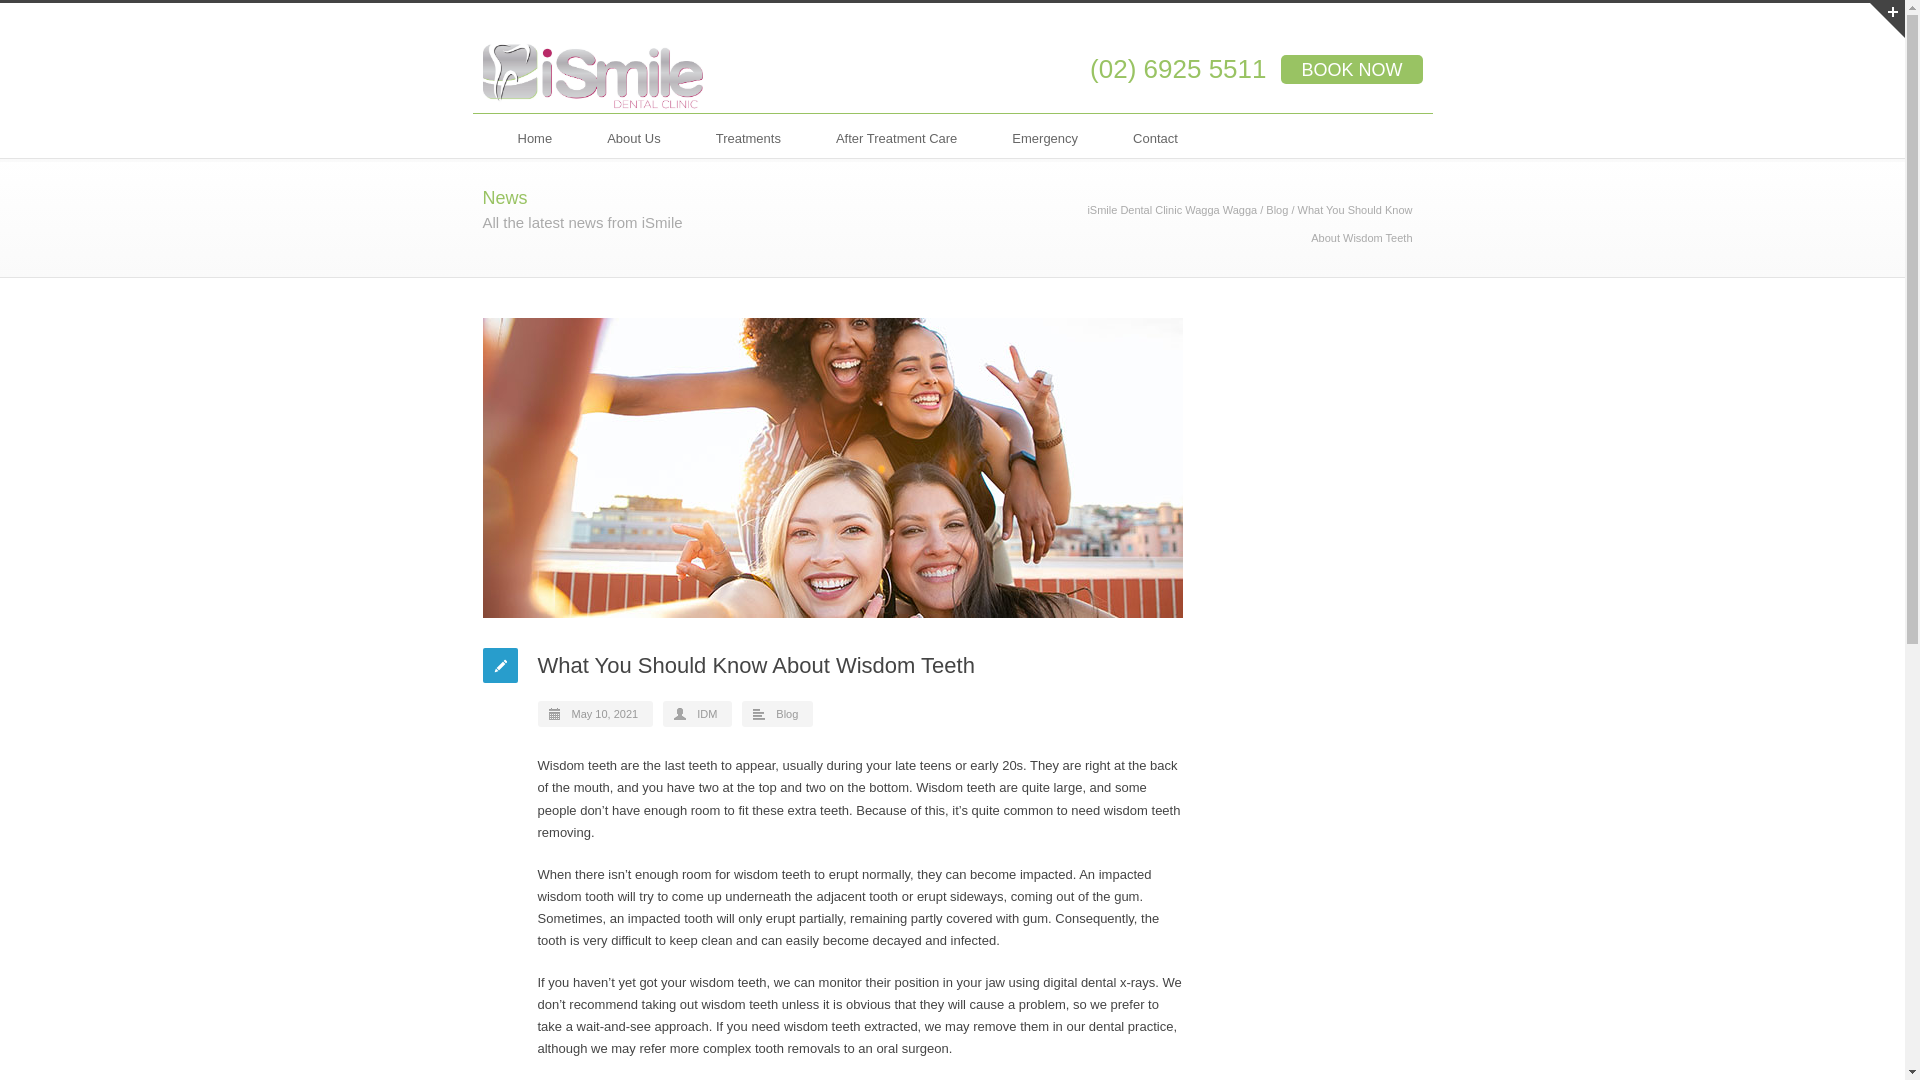  Describe the element at coordinates (633, 135) in the screenshot. I see `About Us` at that location.